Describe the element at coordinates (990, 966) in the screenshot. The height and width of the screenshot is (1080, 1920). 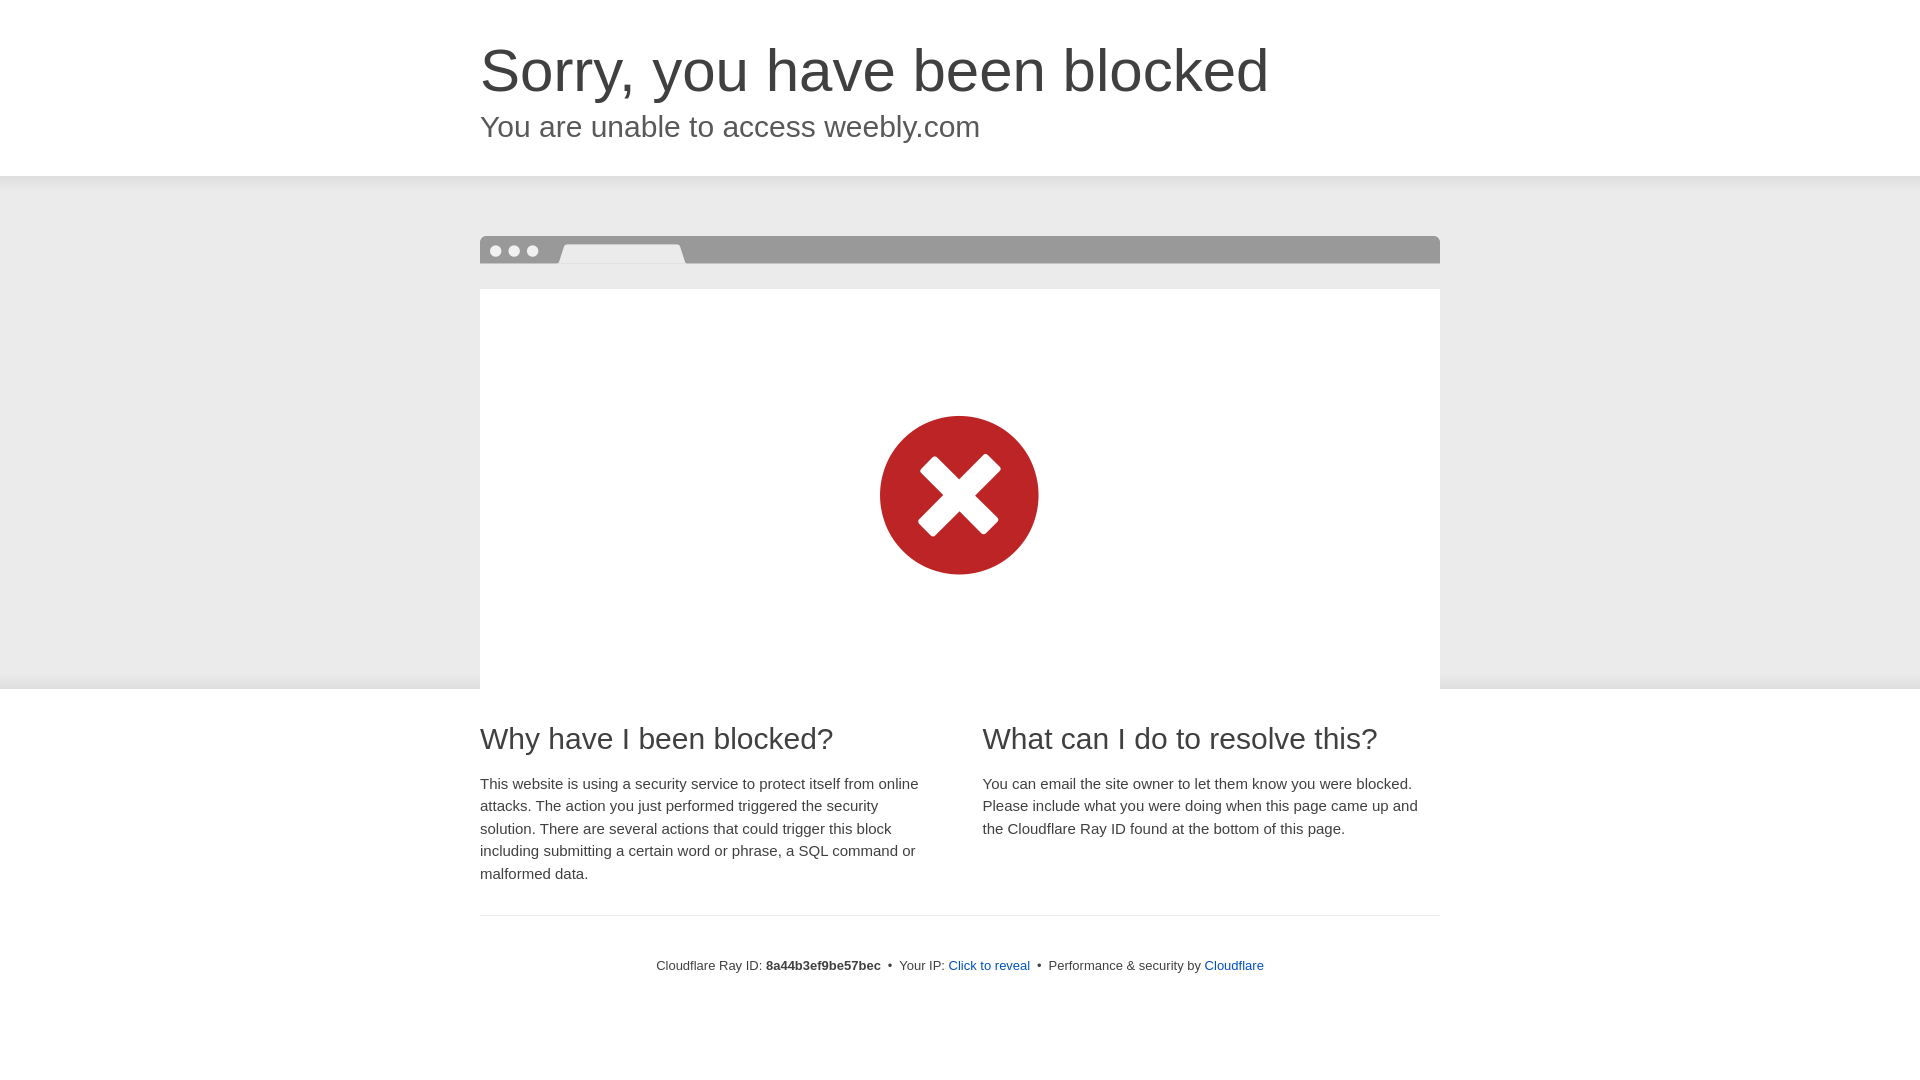
I see `Click to reveal` at that location.